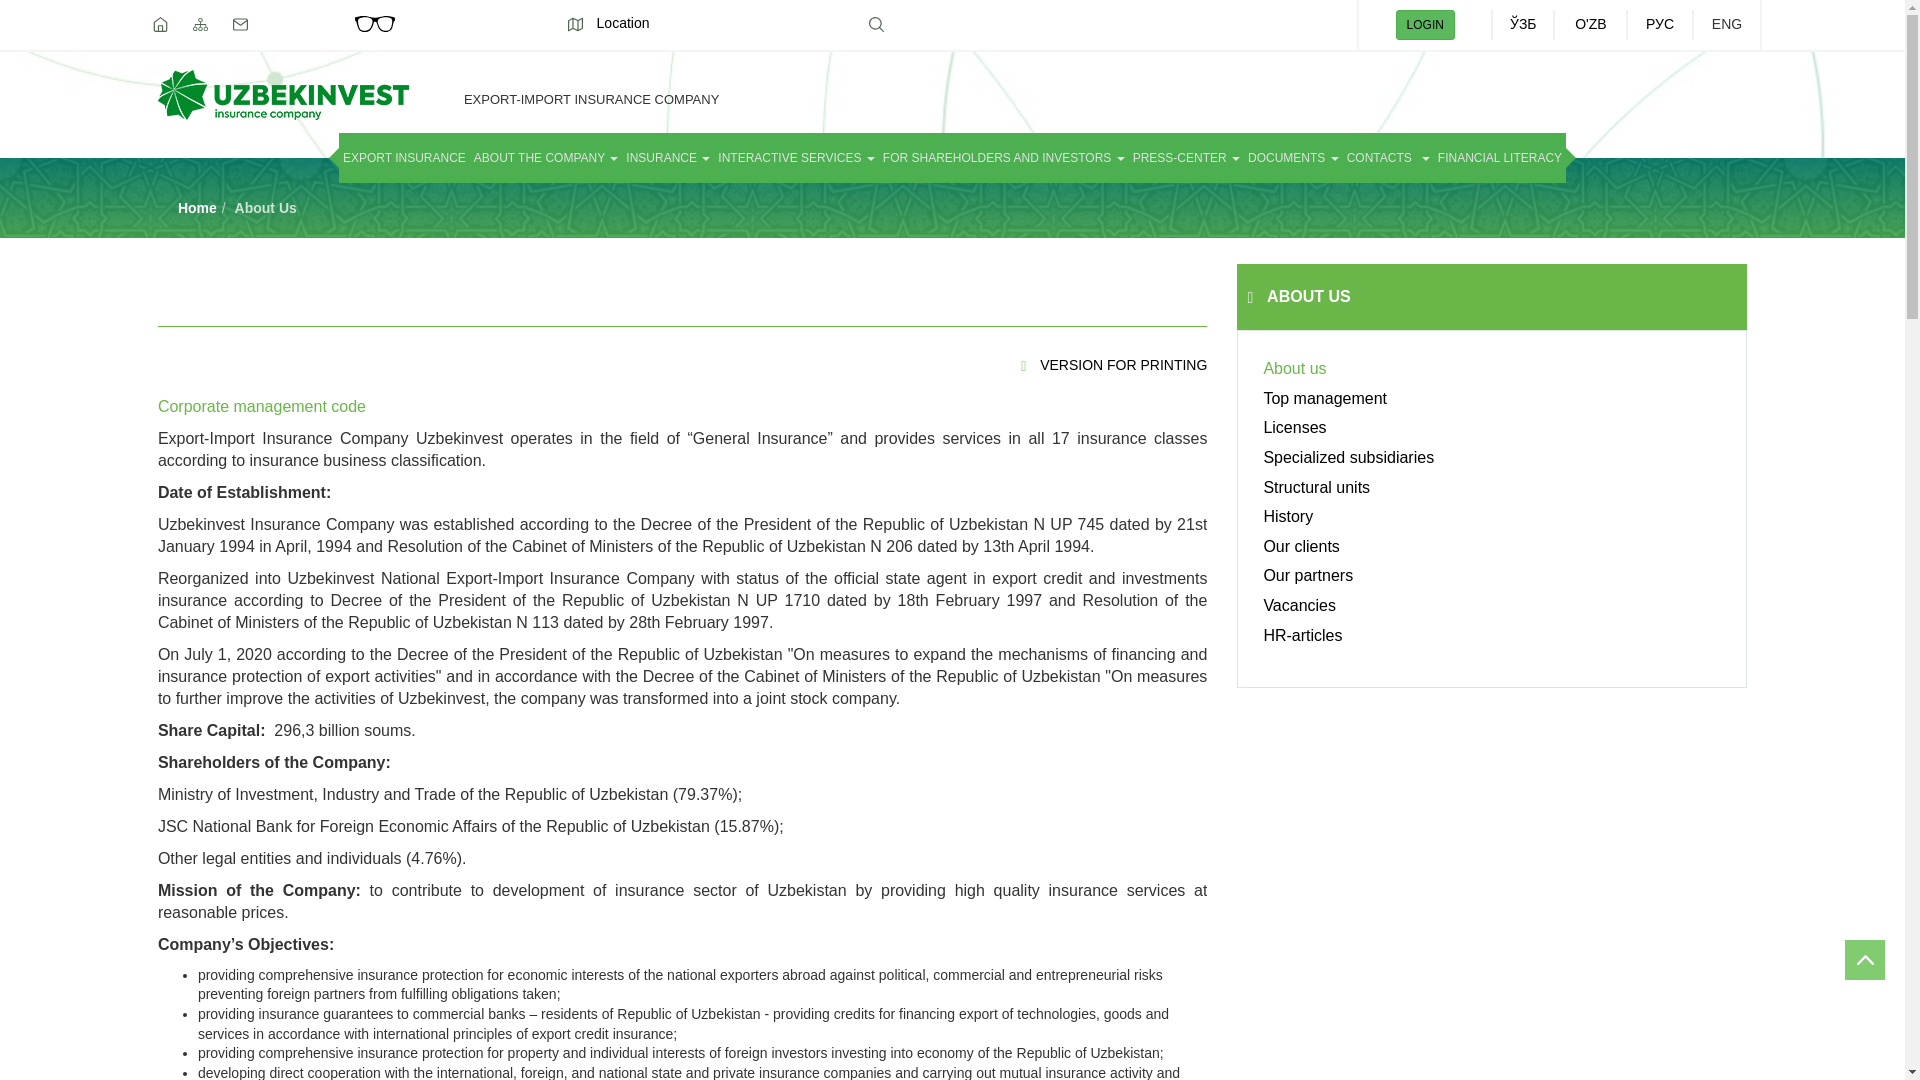 Image resolution: width=1920 pixels, height=1080 pixels. I want to click on EXPORT INSURANCE, so click(404, 157).